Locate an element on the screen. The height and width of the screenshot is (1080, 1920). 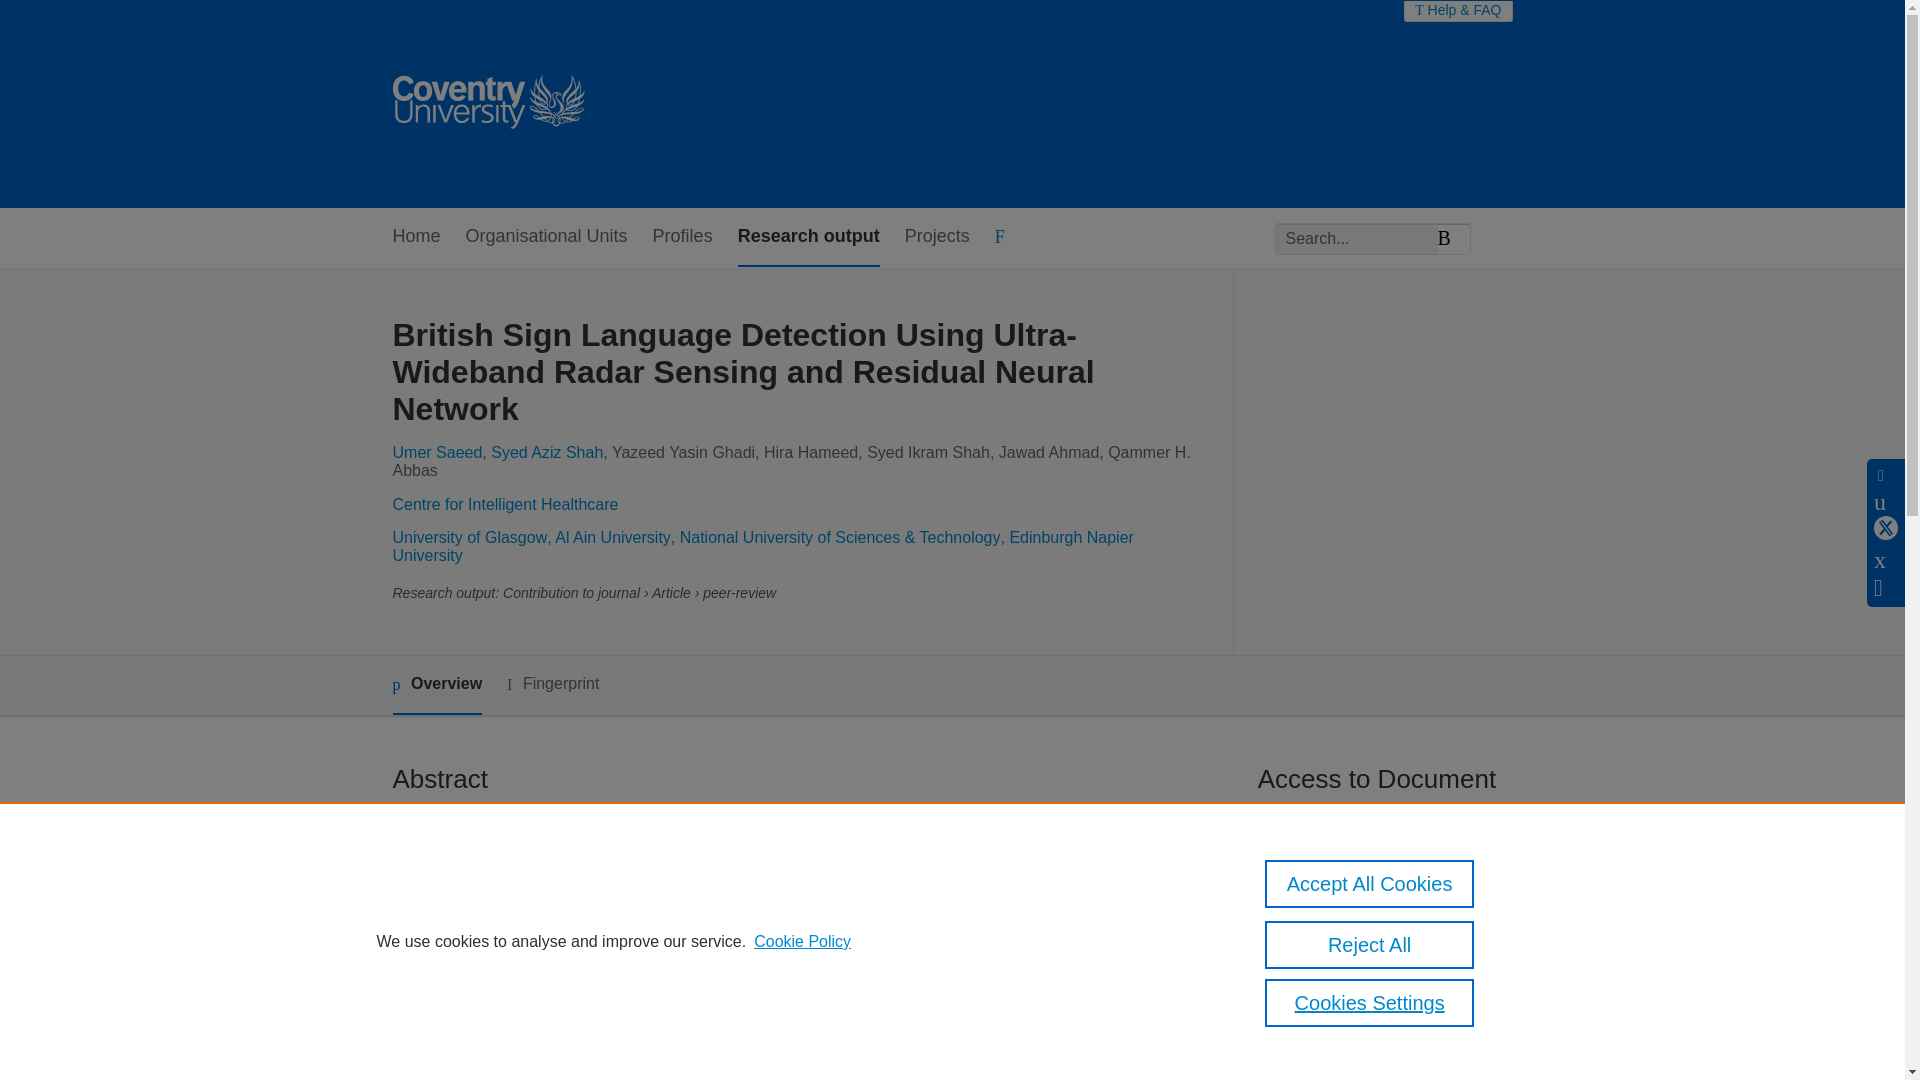
Projects is located at coordinates (936, 237).